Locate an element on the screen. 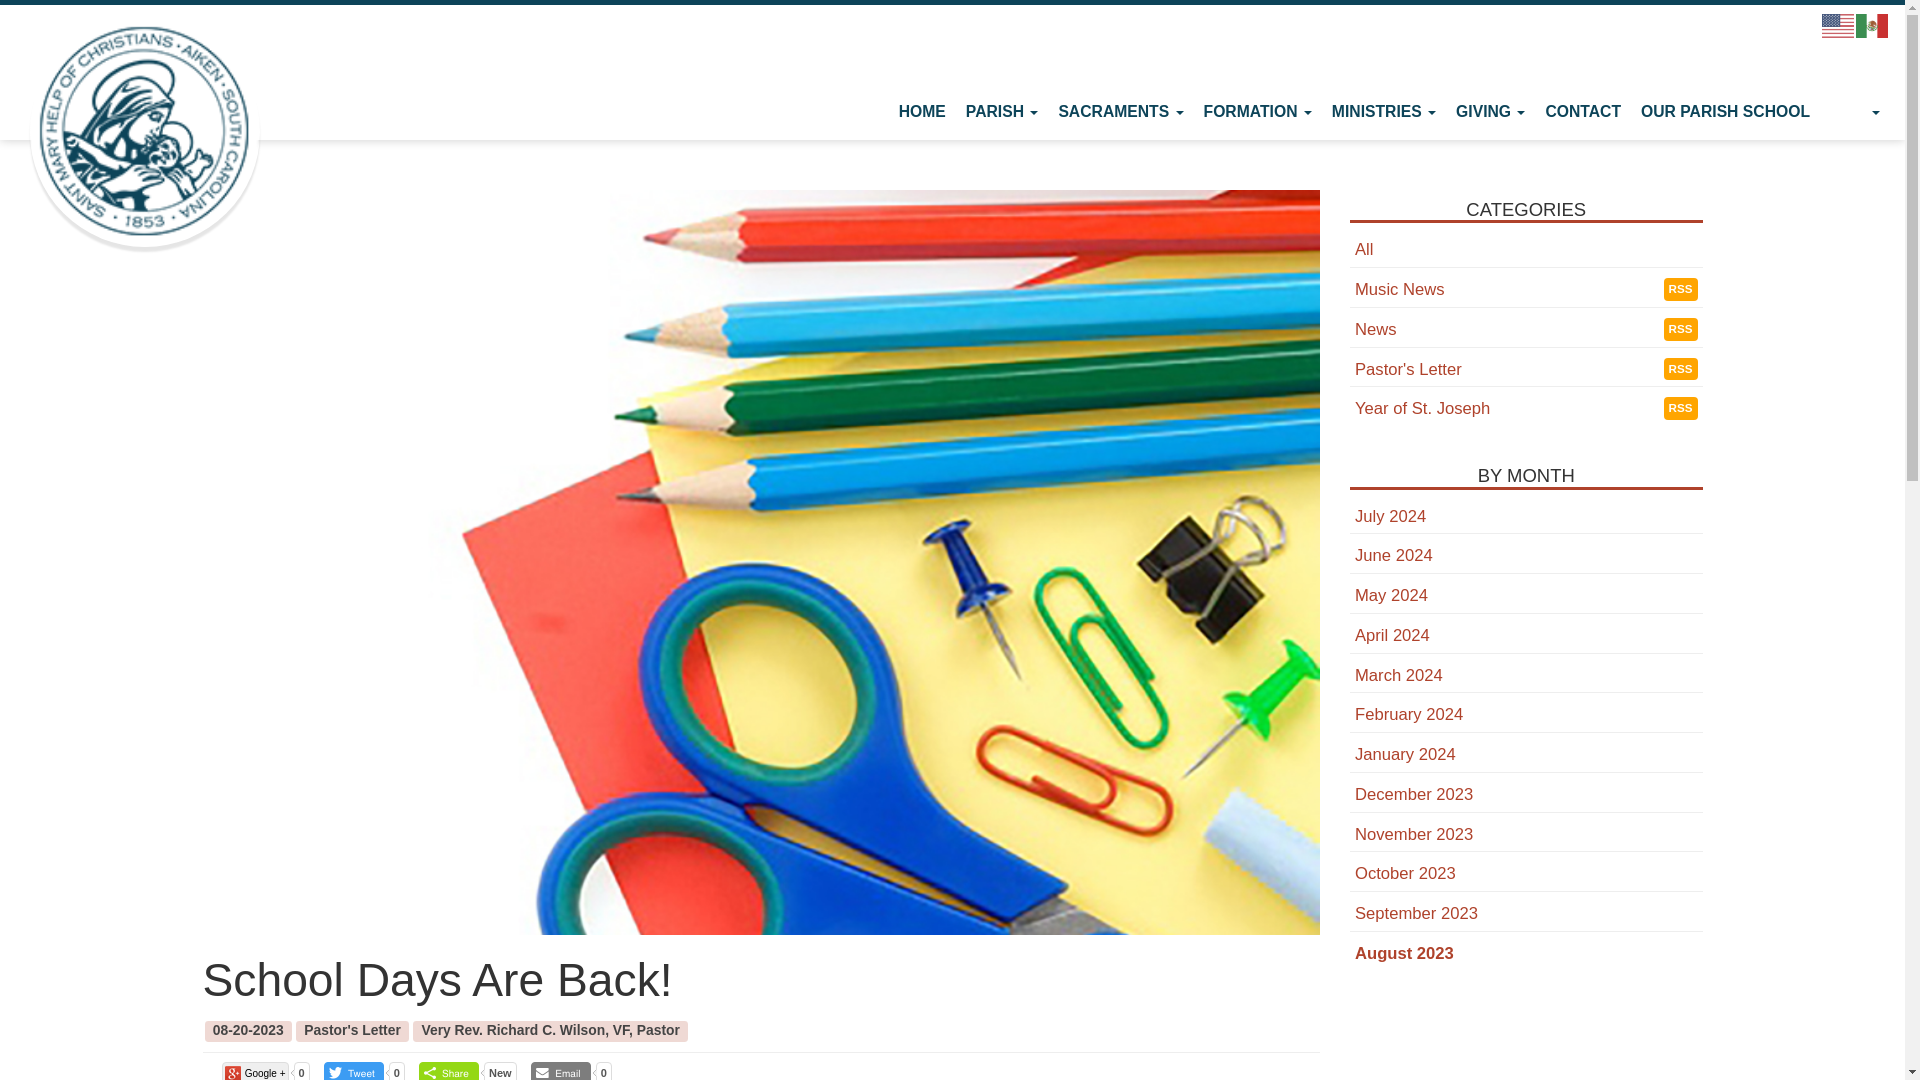 Image resolution: width=1920 pixels, height=1080 pixels. English is located at coordinates (1839, 25).